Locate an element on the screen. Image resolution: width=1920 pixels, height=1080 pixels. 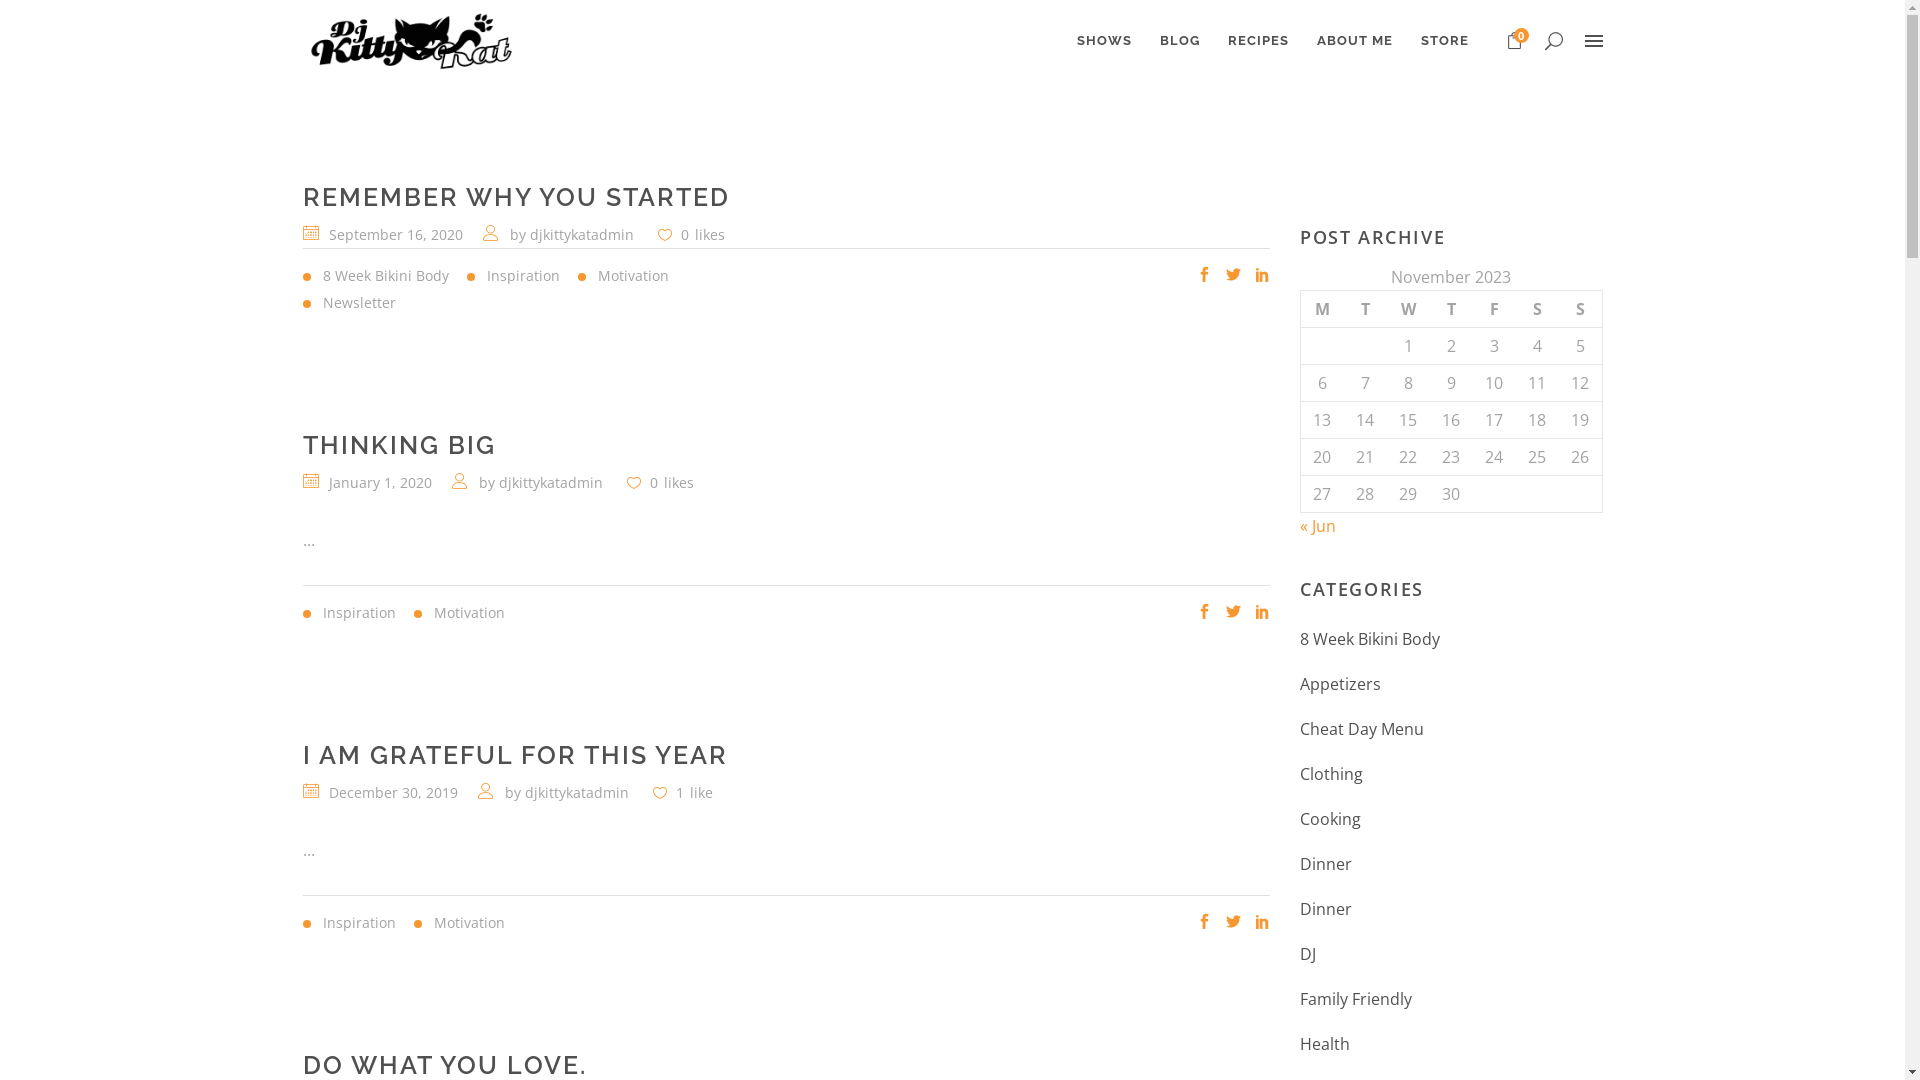
Motivation is located at coordinates (468, 613).